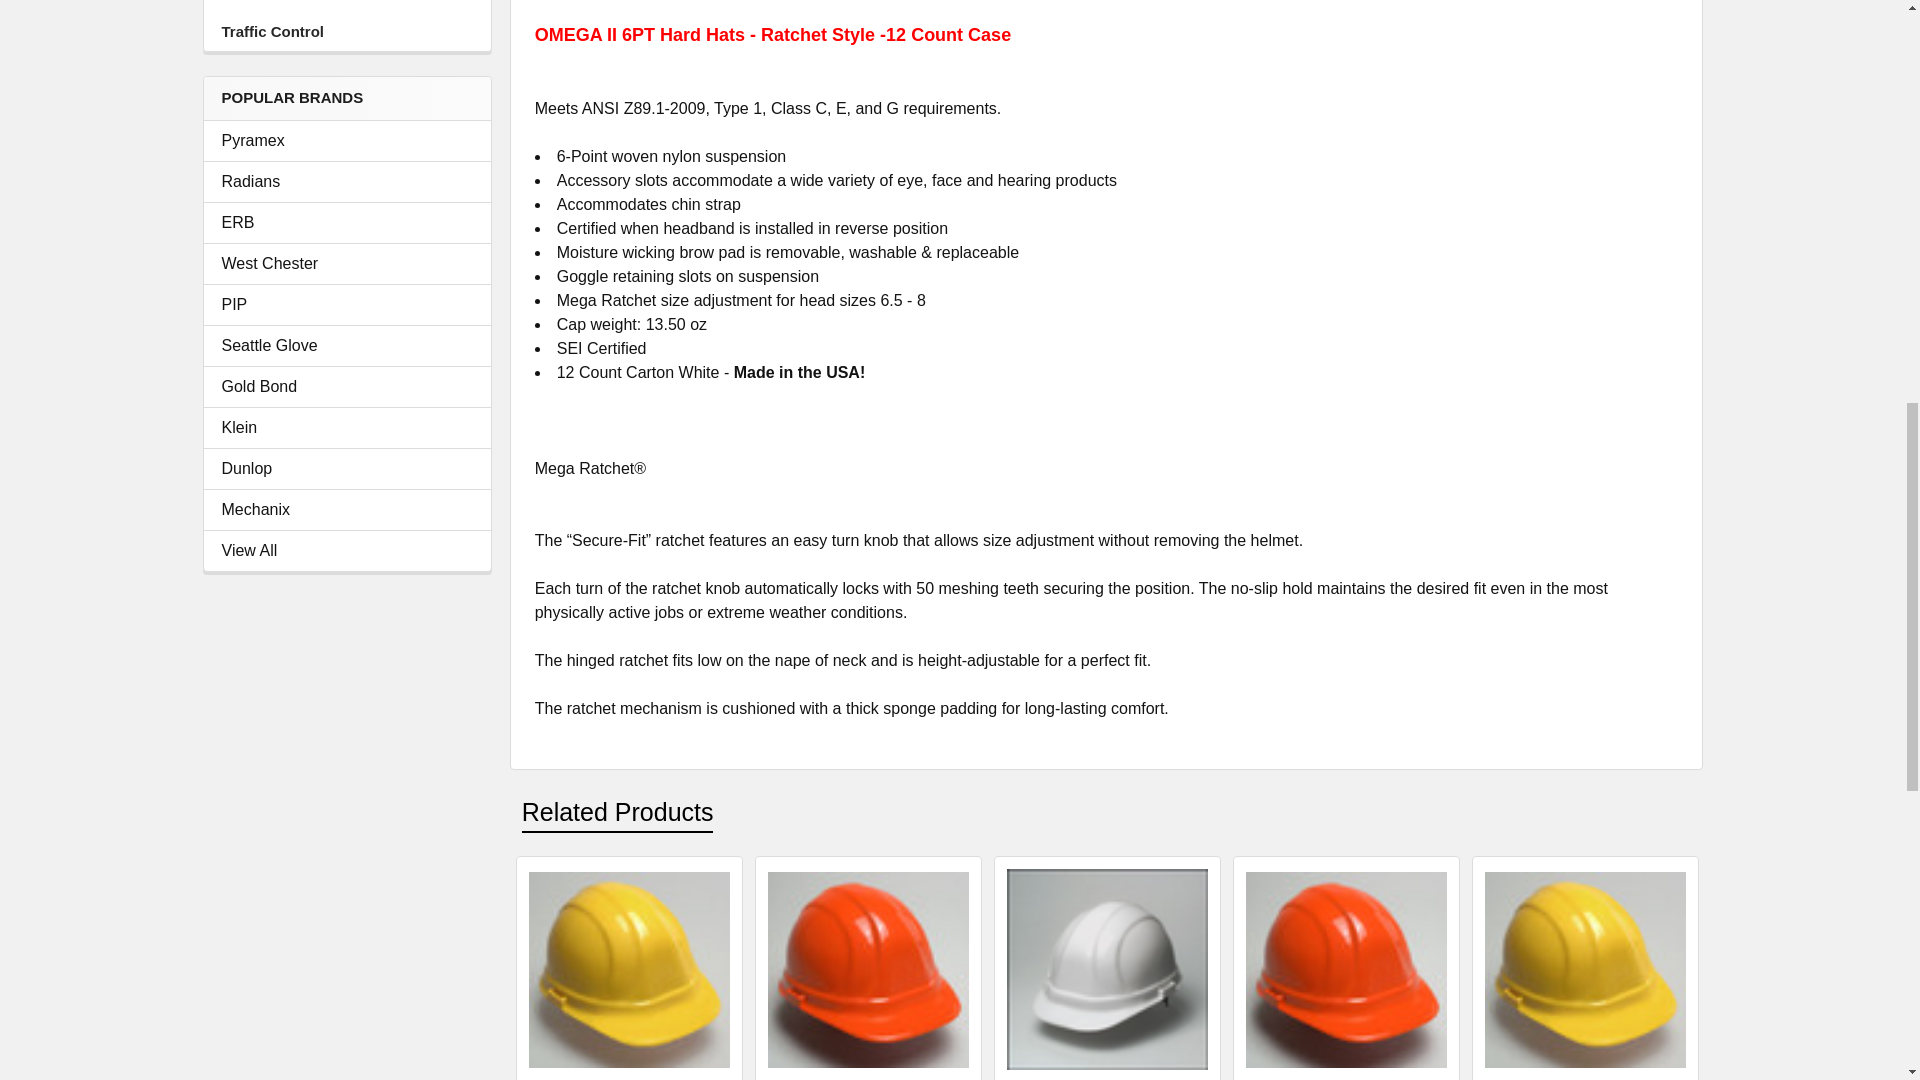  I want to click on Klein, so click(347, 427).